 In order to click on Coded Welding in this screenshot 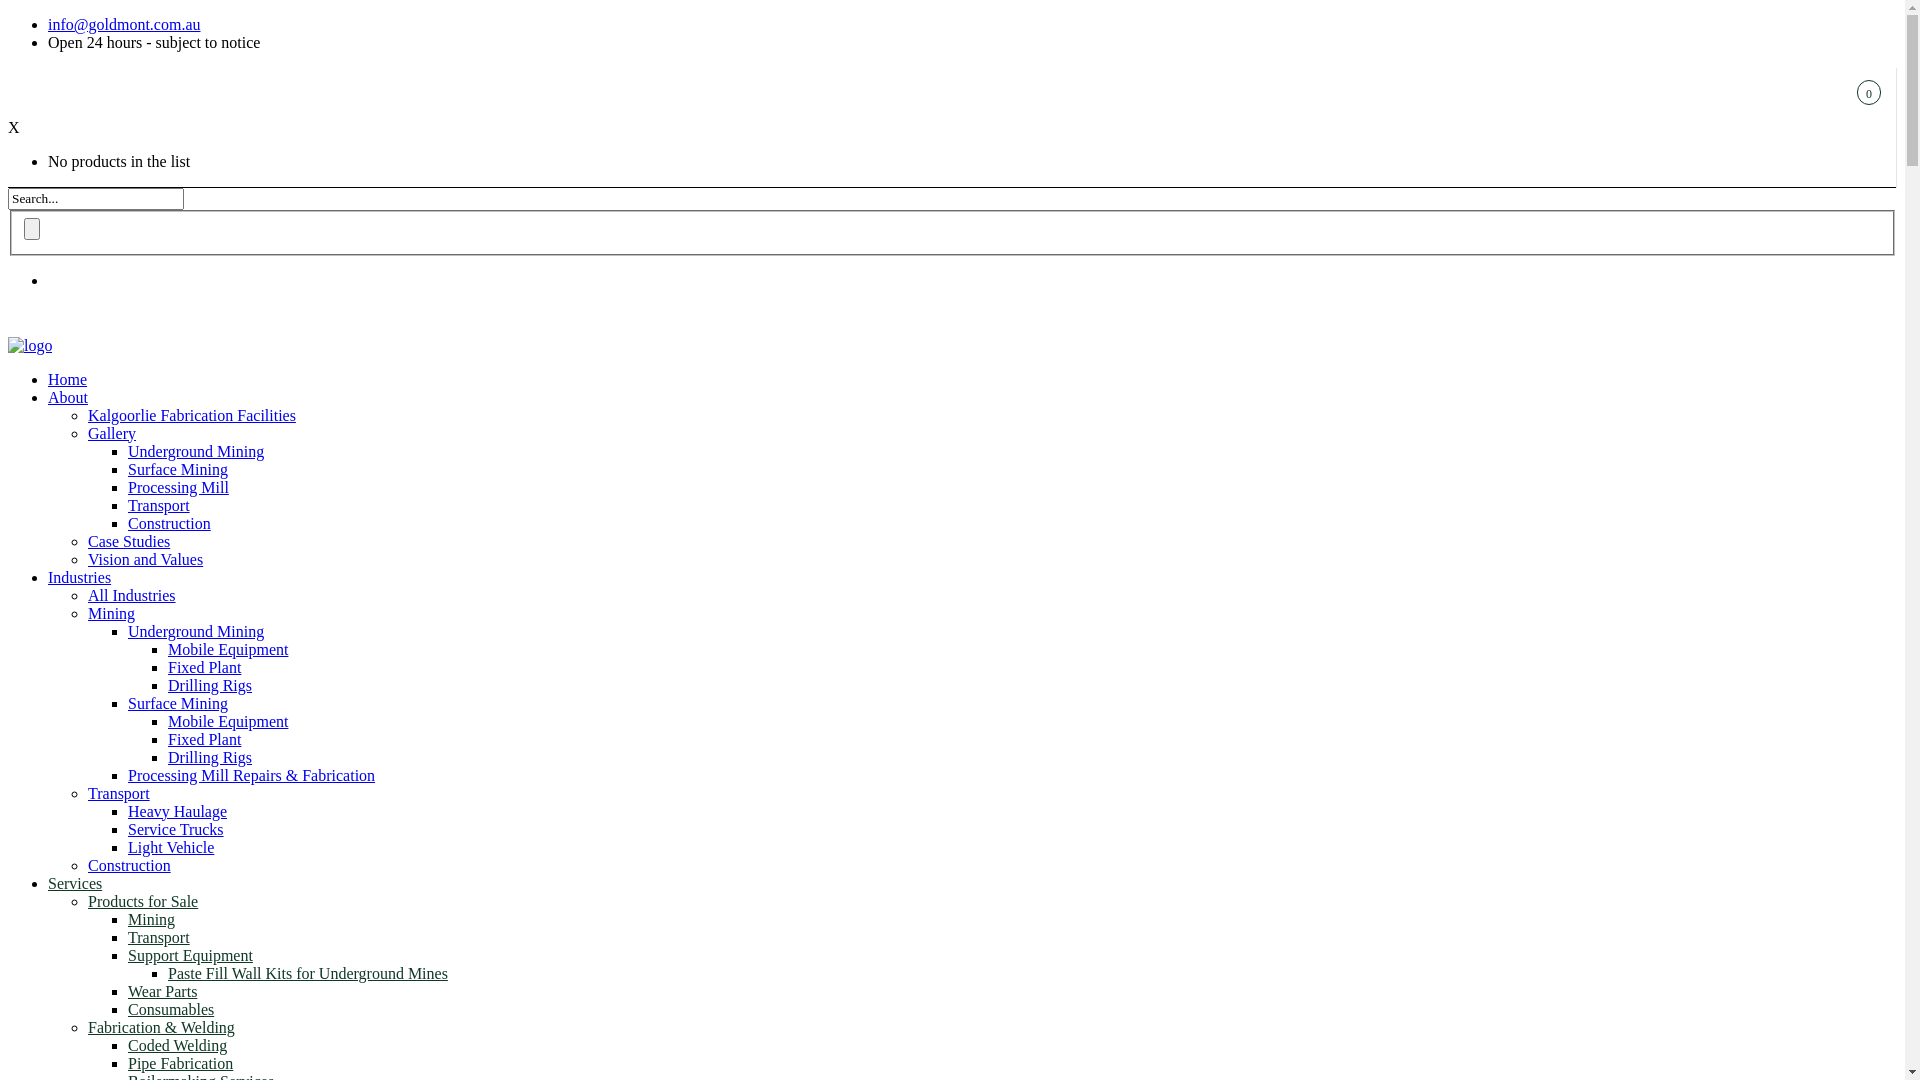, I will do `click(178, 1046)`.